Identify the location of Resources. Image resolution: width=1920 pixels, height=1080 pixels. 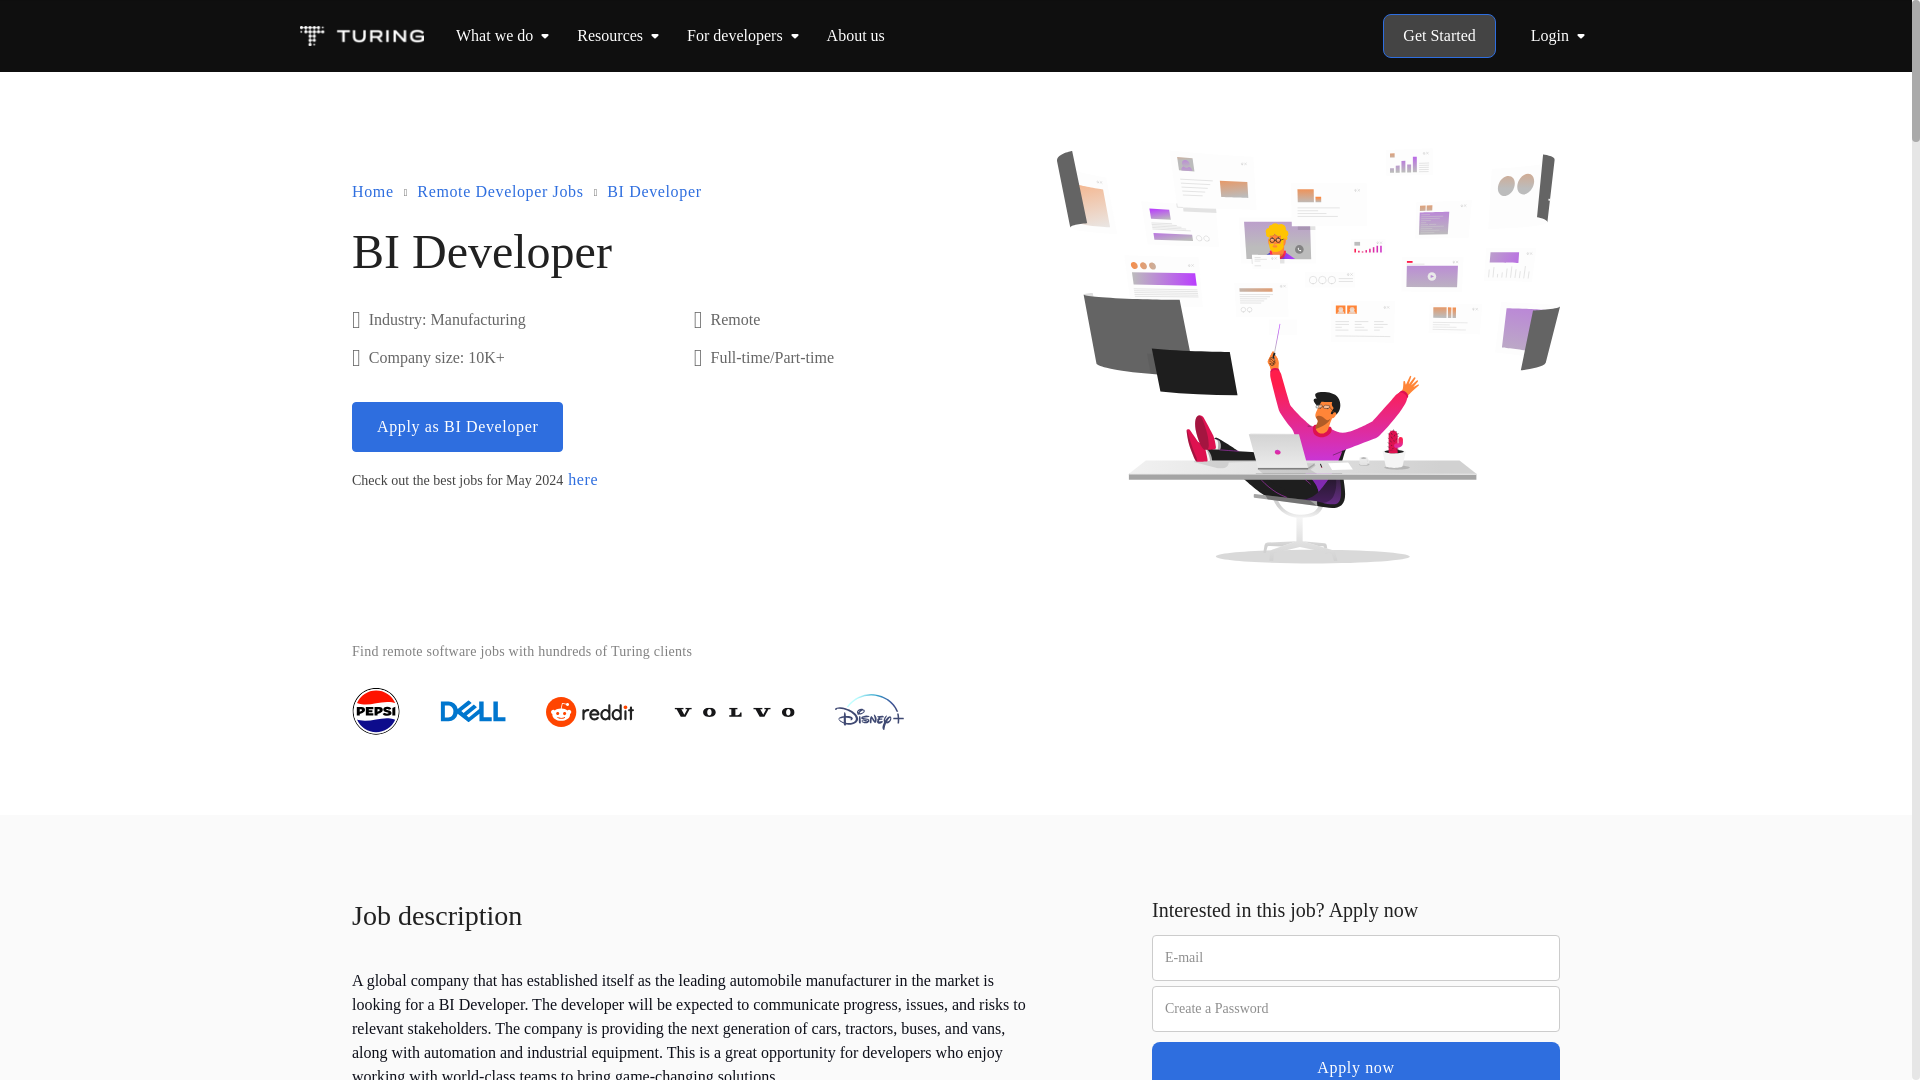
(610, 35).